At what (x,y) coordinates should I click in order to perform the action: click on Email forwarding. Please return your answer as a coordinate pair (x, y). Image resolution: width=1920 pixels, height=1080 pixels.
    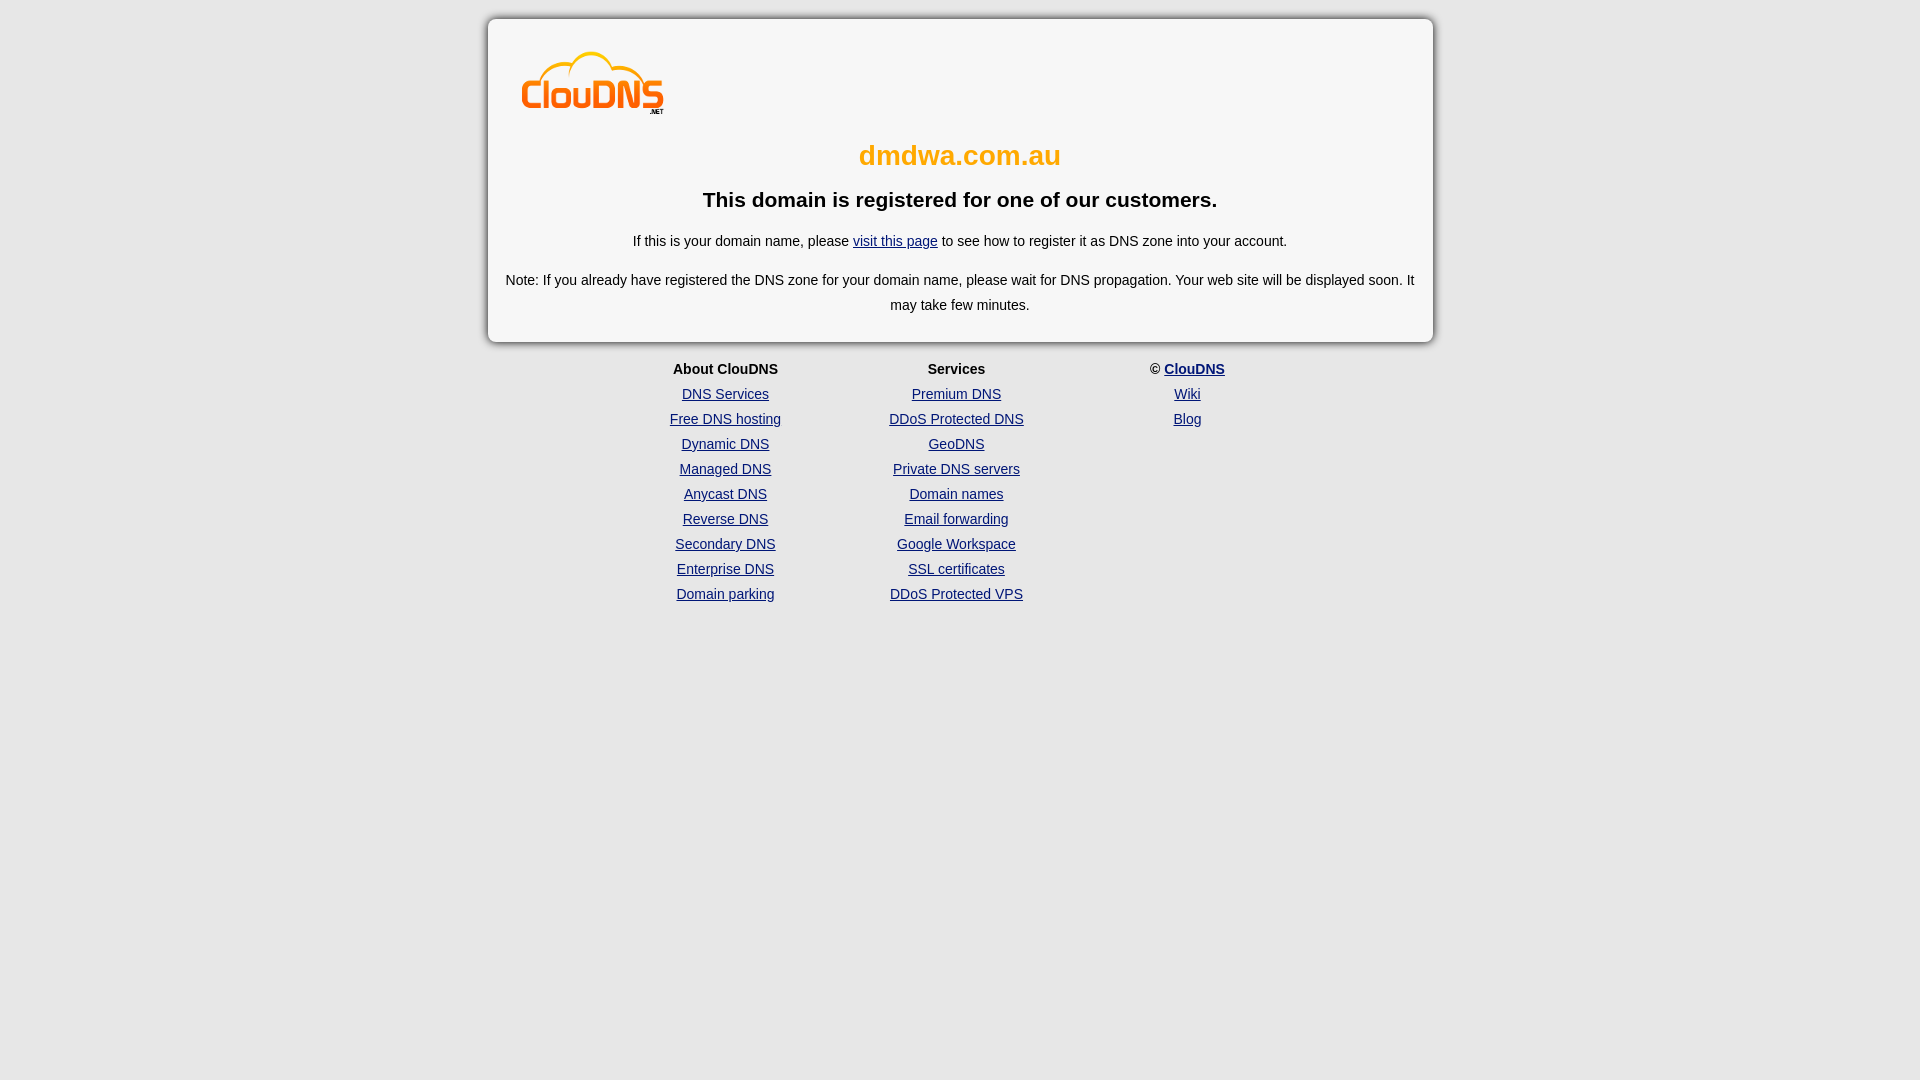
    Looking at the image, I should click on (956, 519).